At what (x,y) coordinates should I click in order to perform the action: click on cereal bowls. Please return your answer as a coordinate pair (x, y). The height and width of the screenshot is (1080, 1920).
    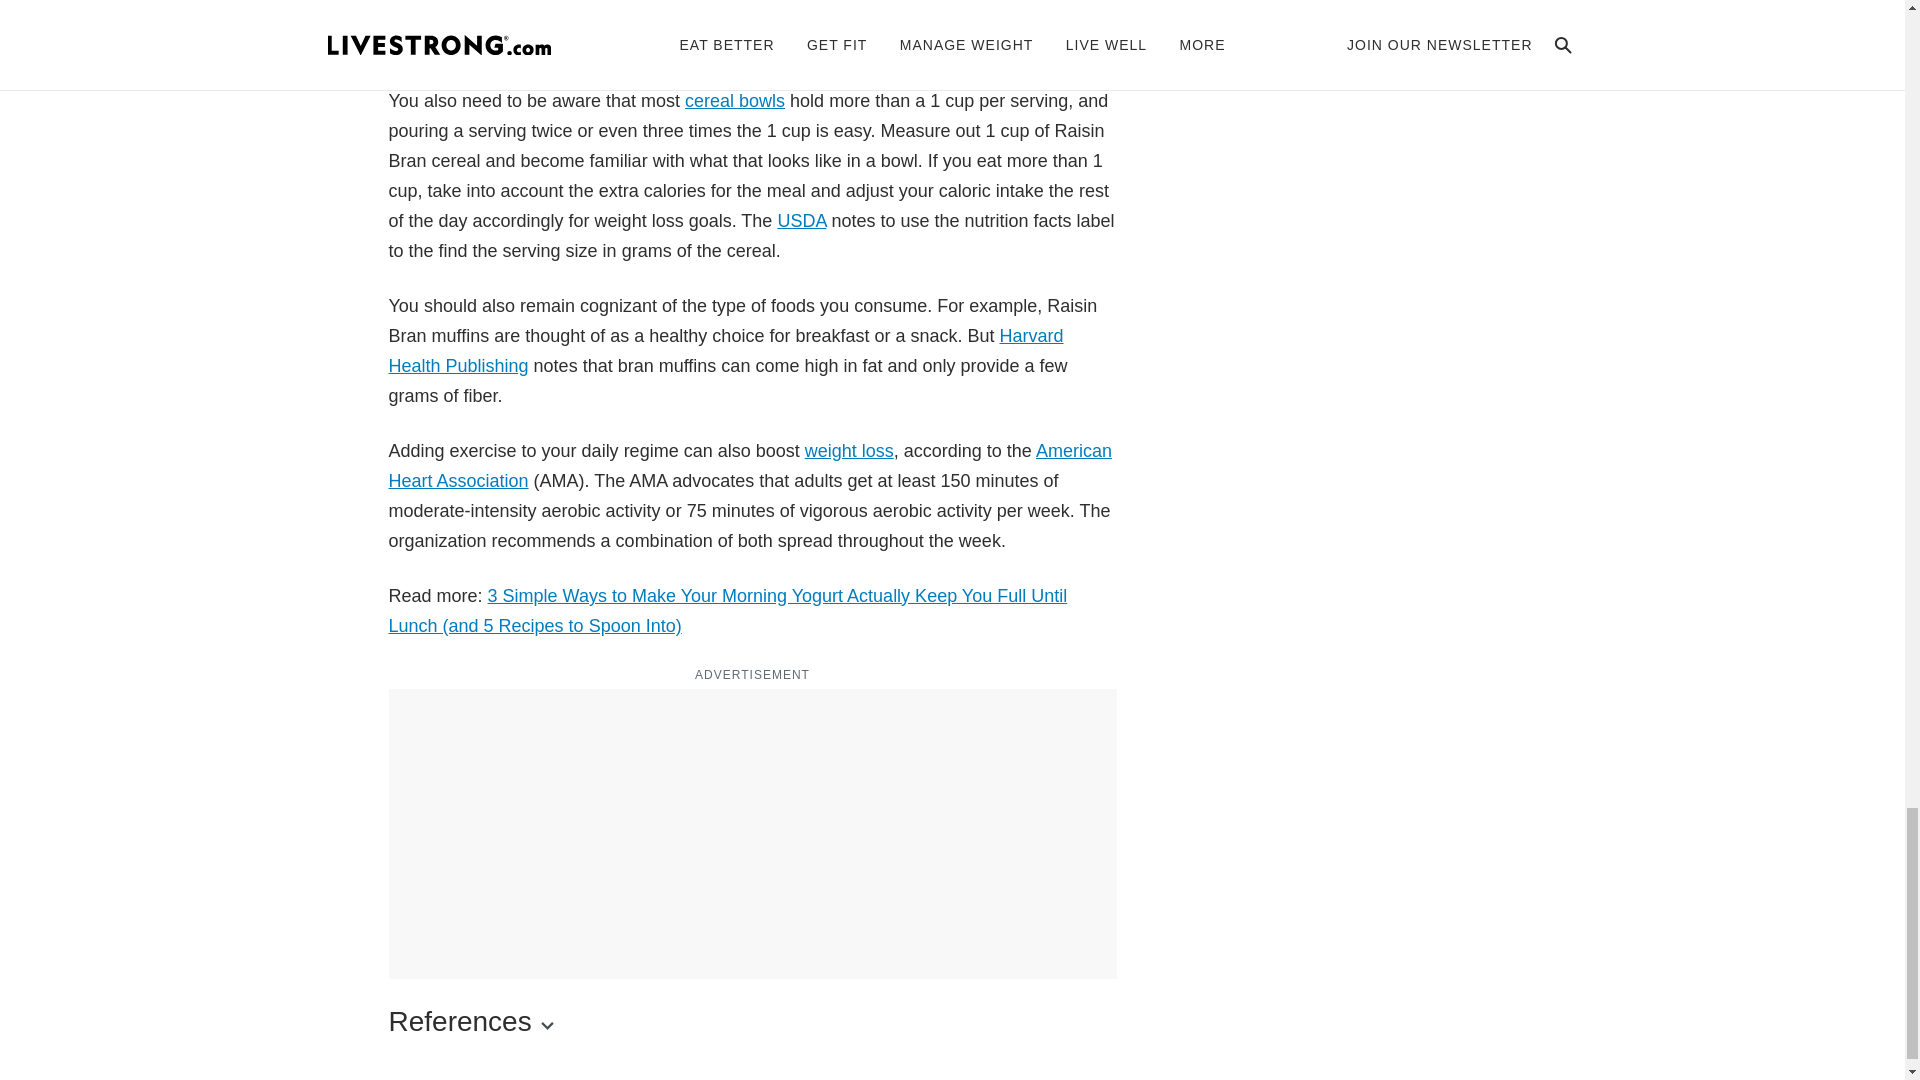
    Looking at the image, I should click on (735, 100).